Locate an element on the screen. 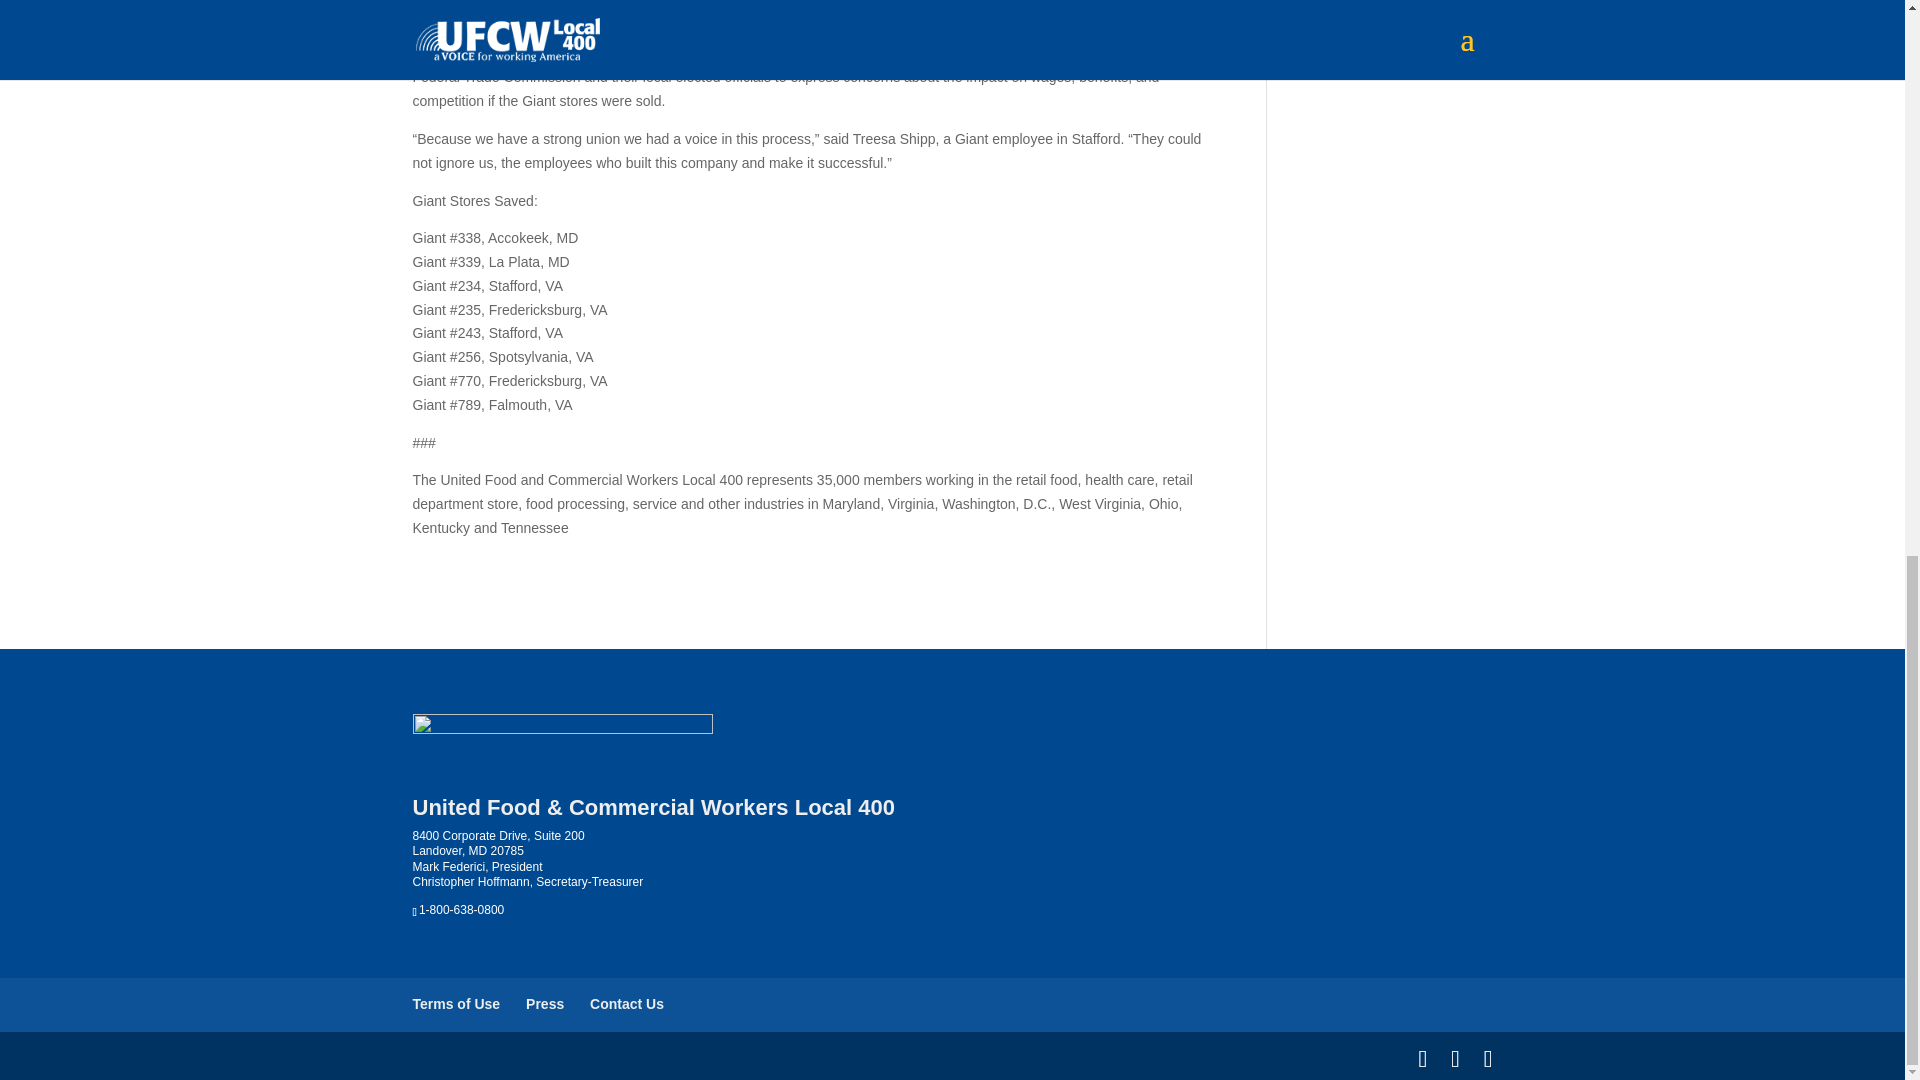  Press is located at coordinates (545, 1003).